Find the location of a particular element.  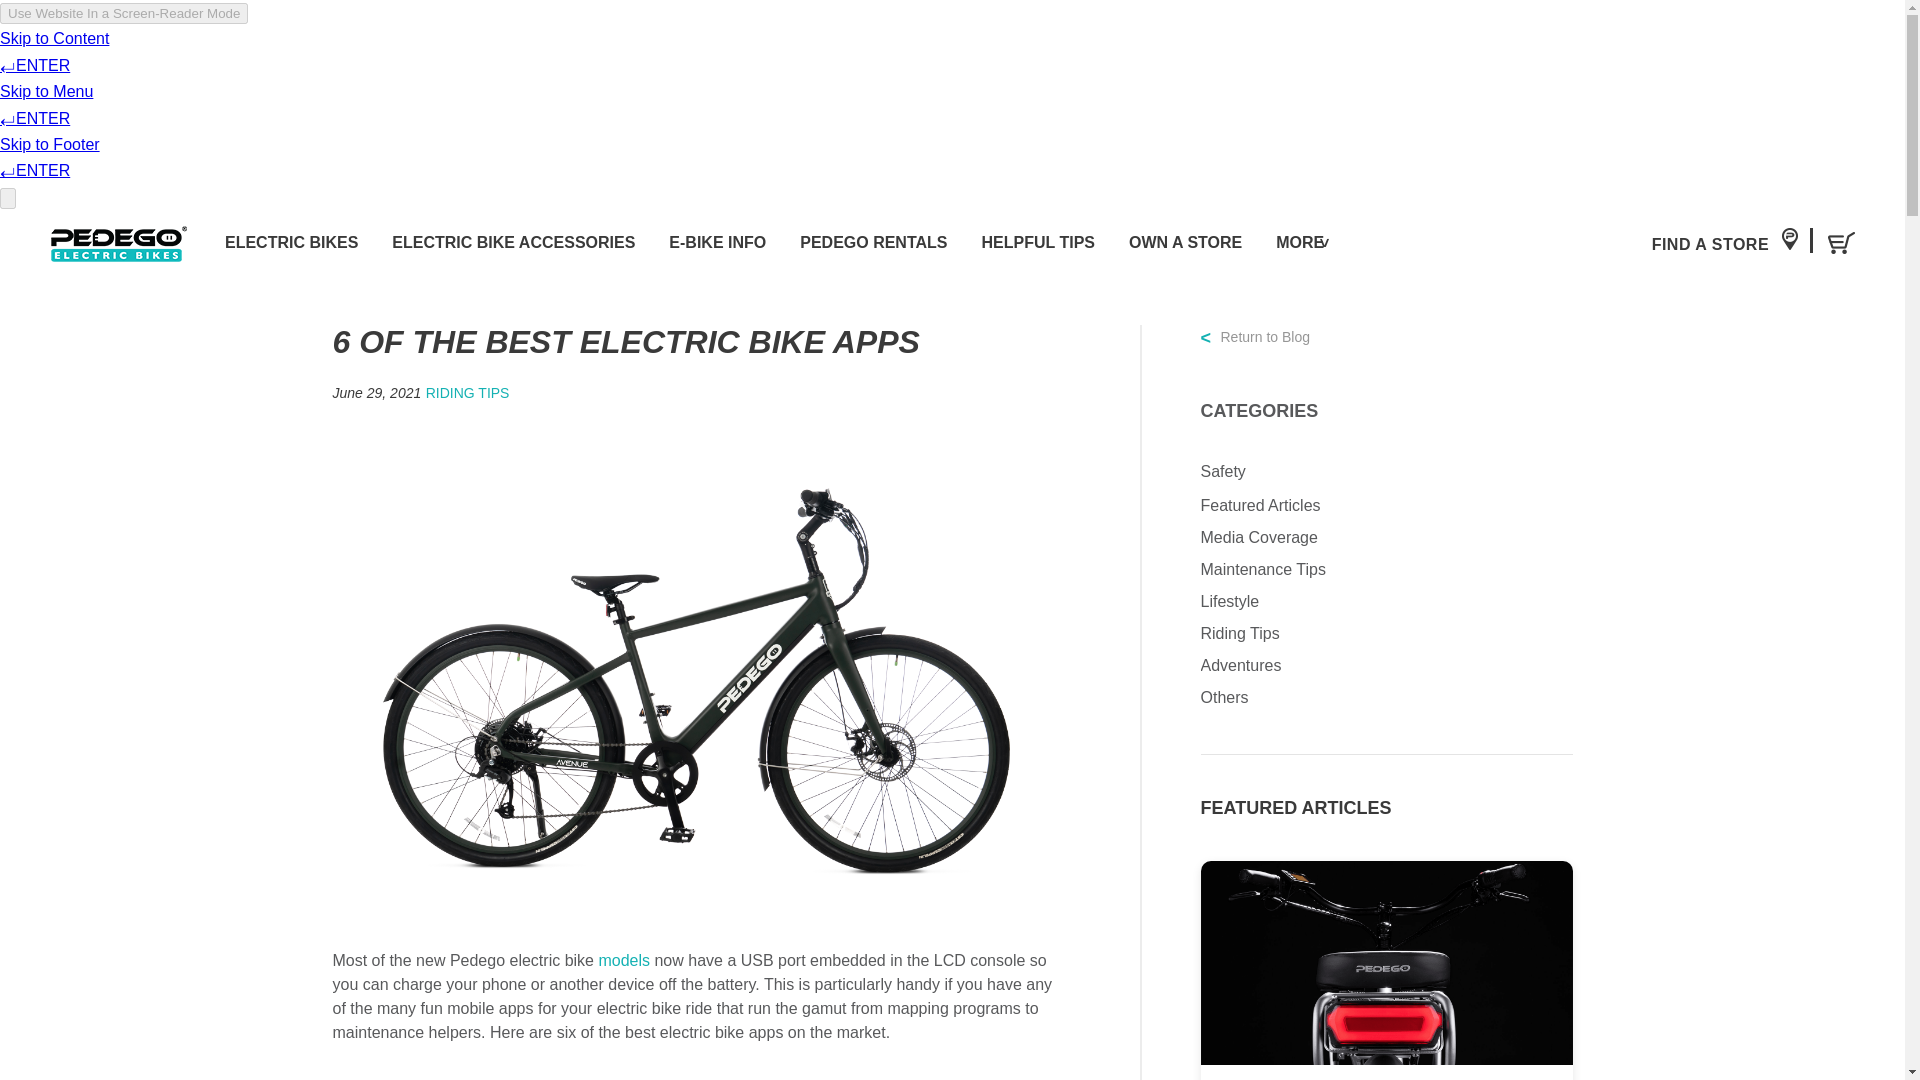

FIND A STORE is located at coordinates (1724, 244).